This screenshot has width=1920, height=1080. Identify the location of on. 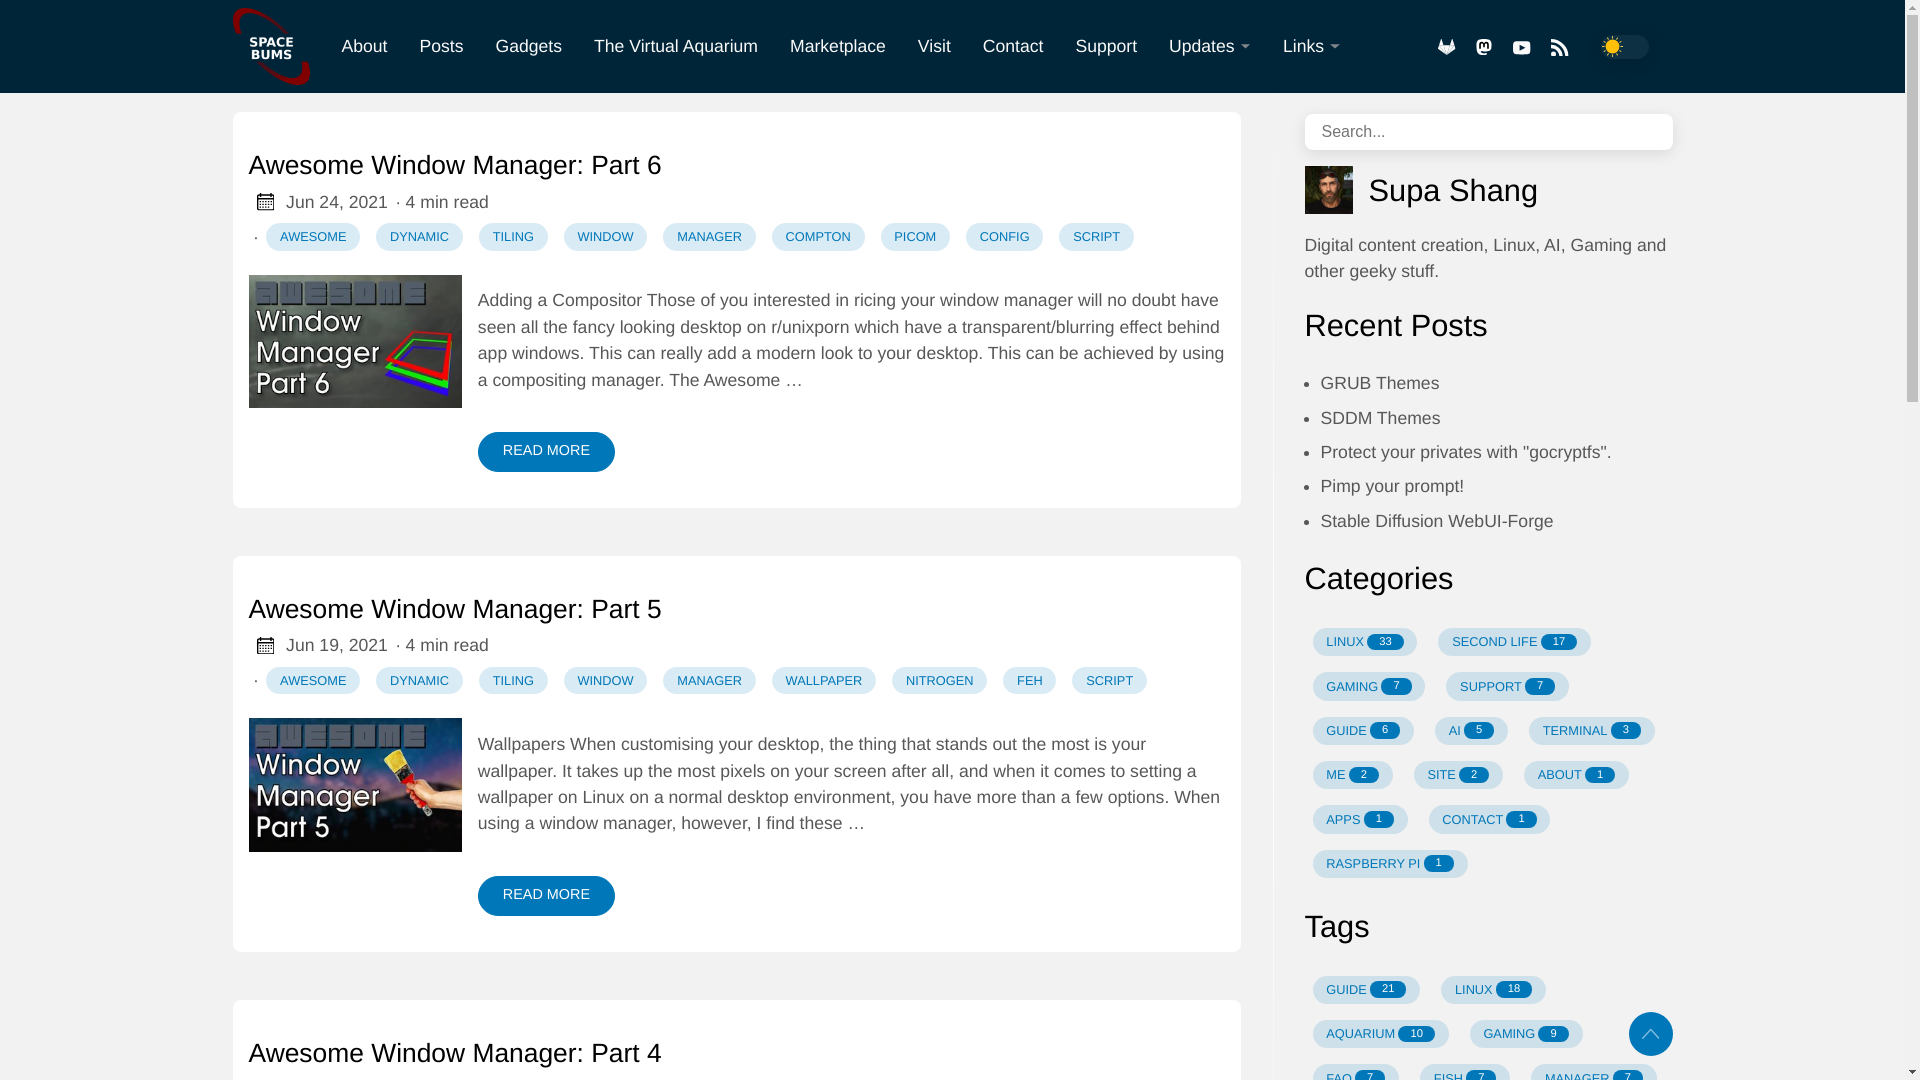
(1623, 46).